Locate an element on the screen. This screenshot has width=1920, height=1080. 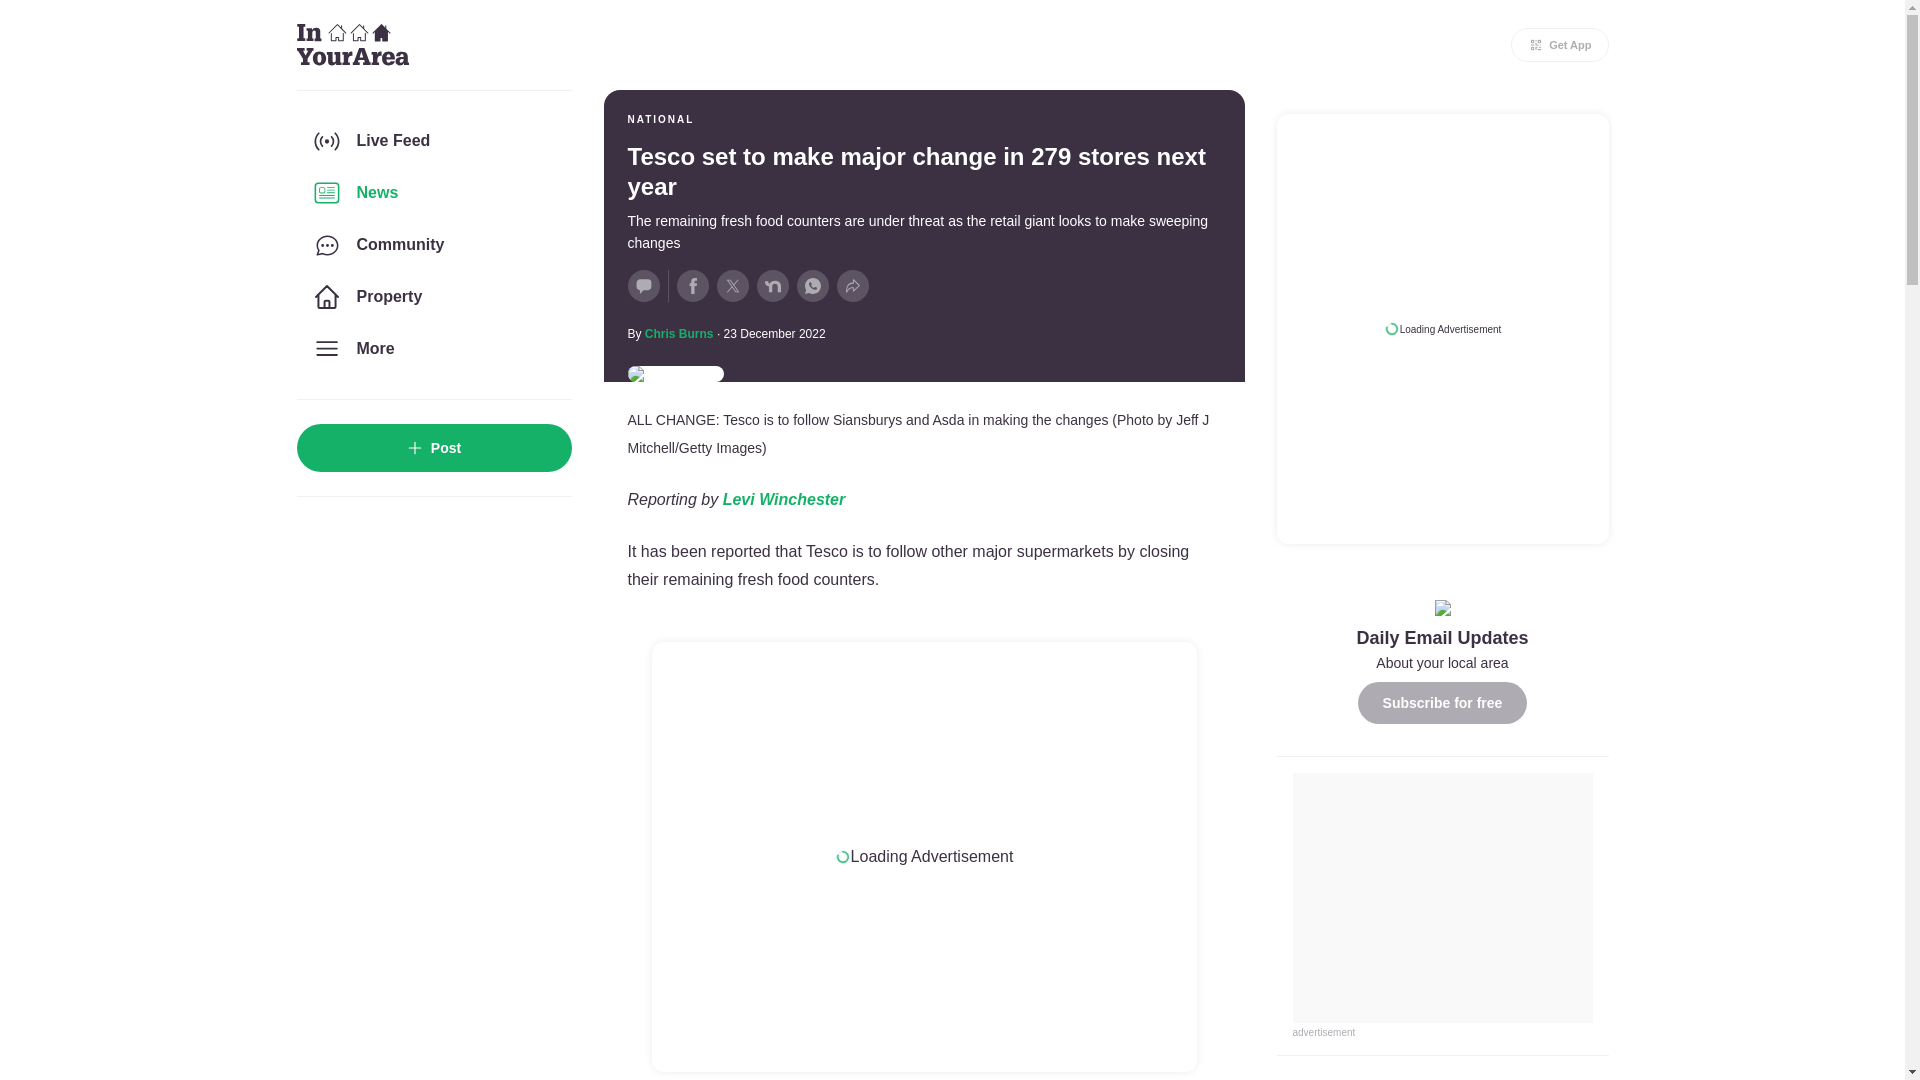
Property is located at coordinates (432, 296).